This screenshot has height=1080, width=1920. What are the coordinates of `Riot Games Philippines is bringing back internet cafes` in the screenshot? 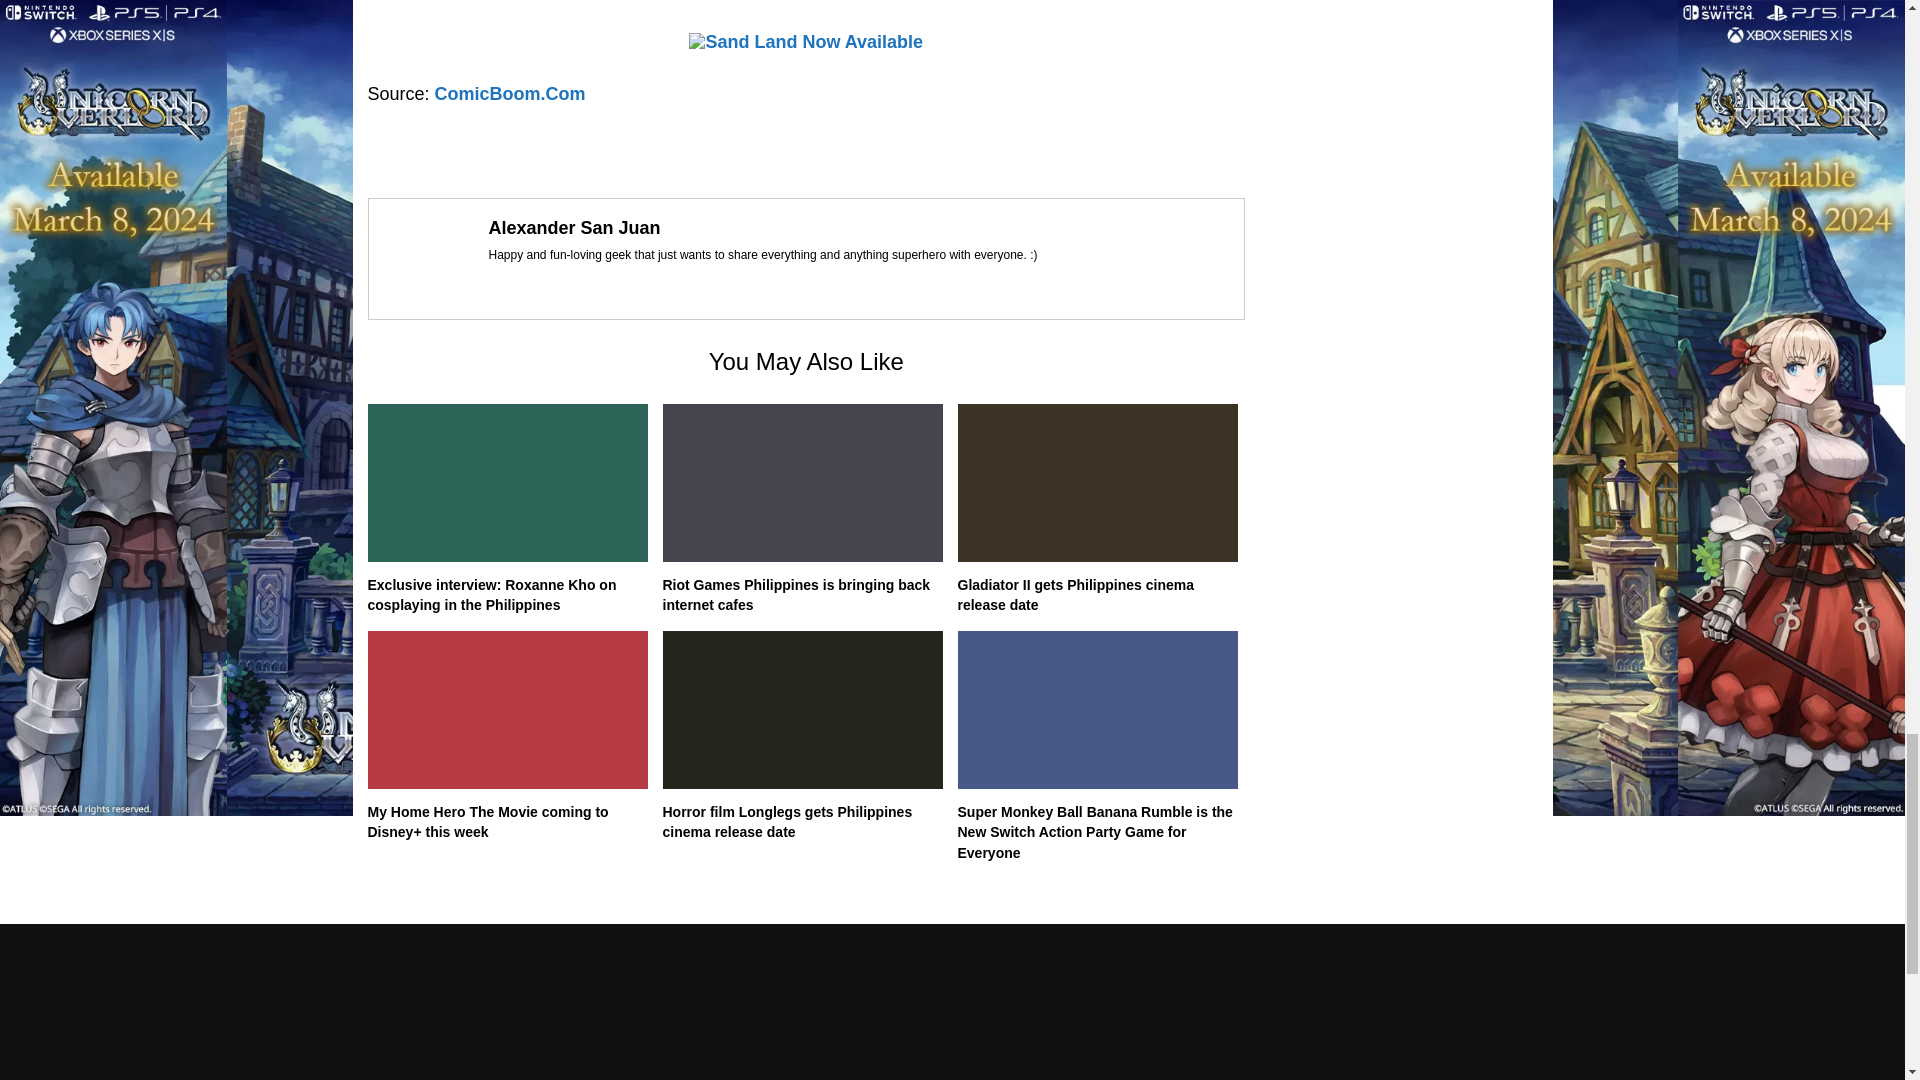 It's located at (796, 595).